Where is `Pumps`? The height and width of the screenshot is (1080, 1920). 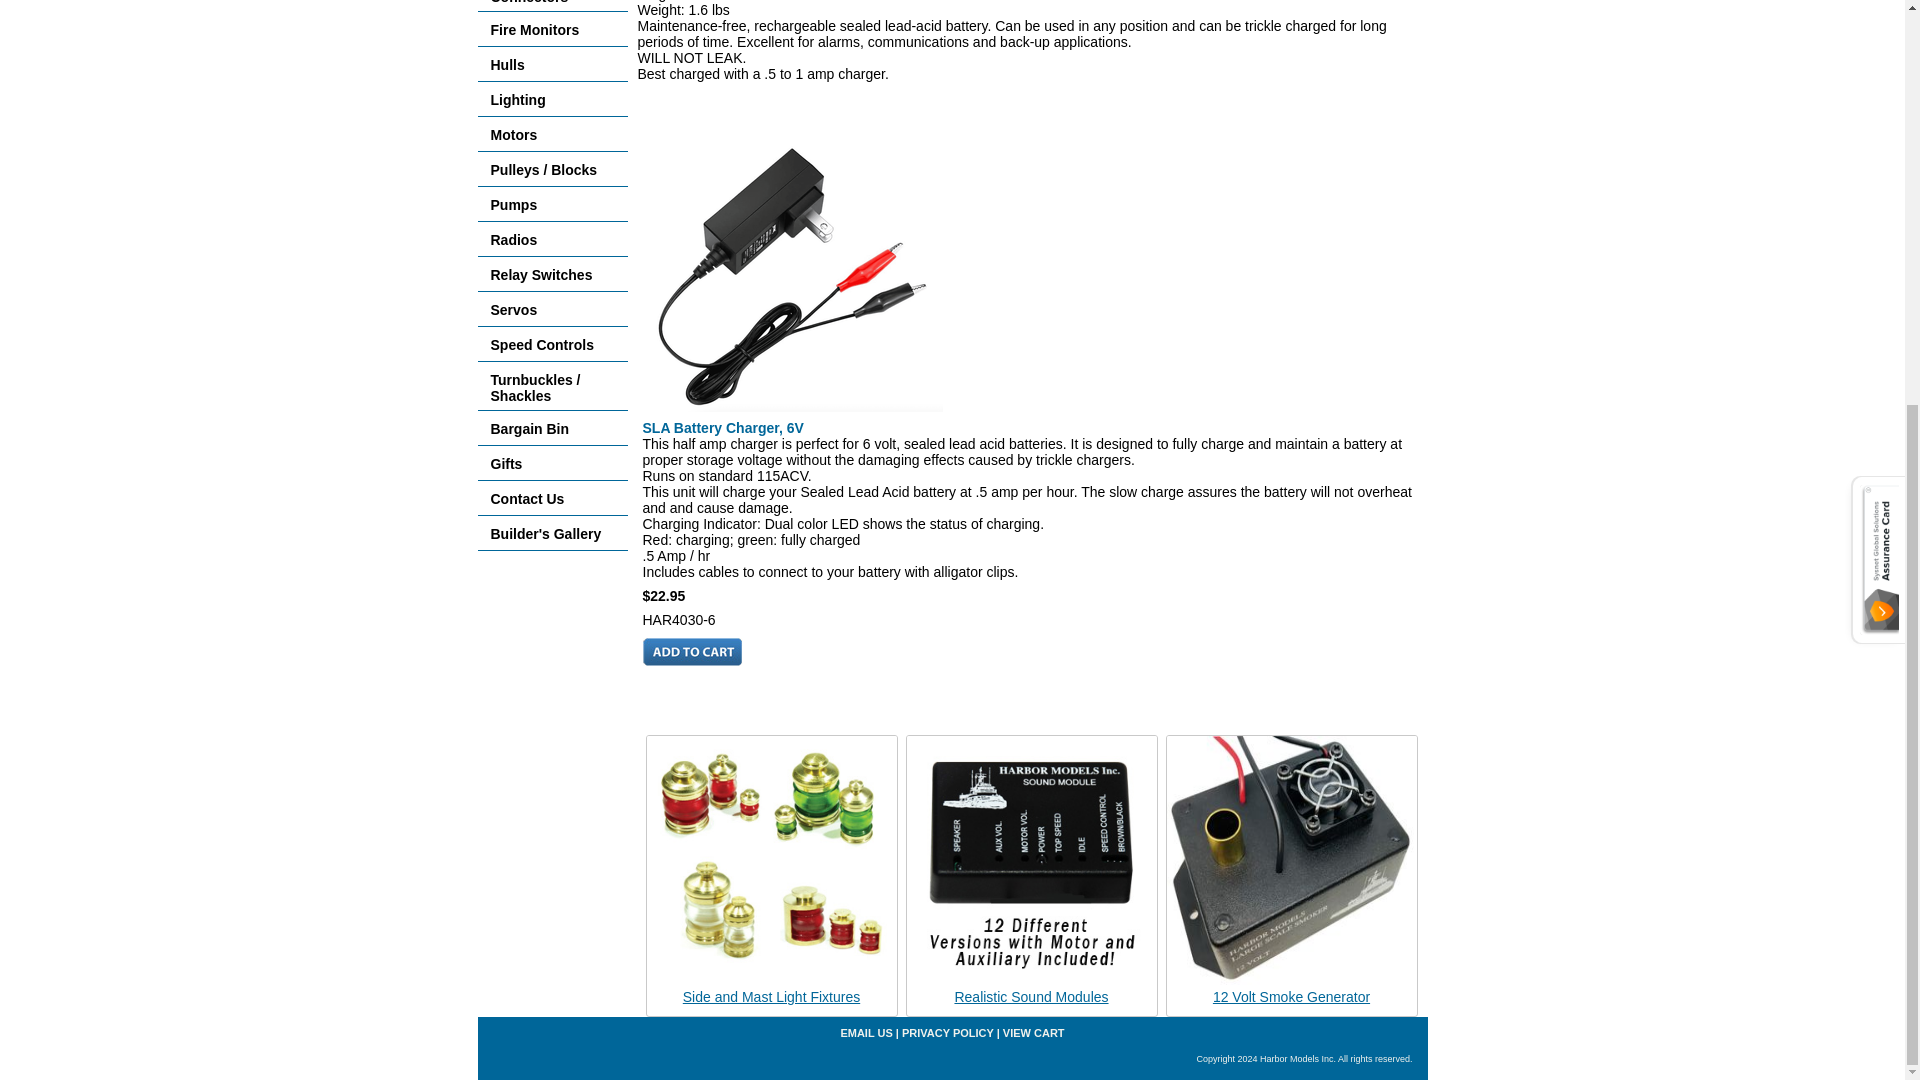
Pumps is located at coordinates (552, 204).